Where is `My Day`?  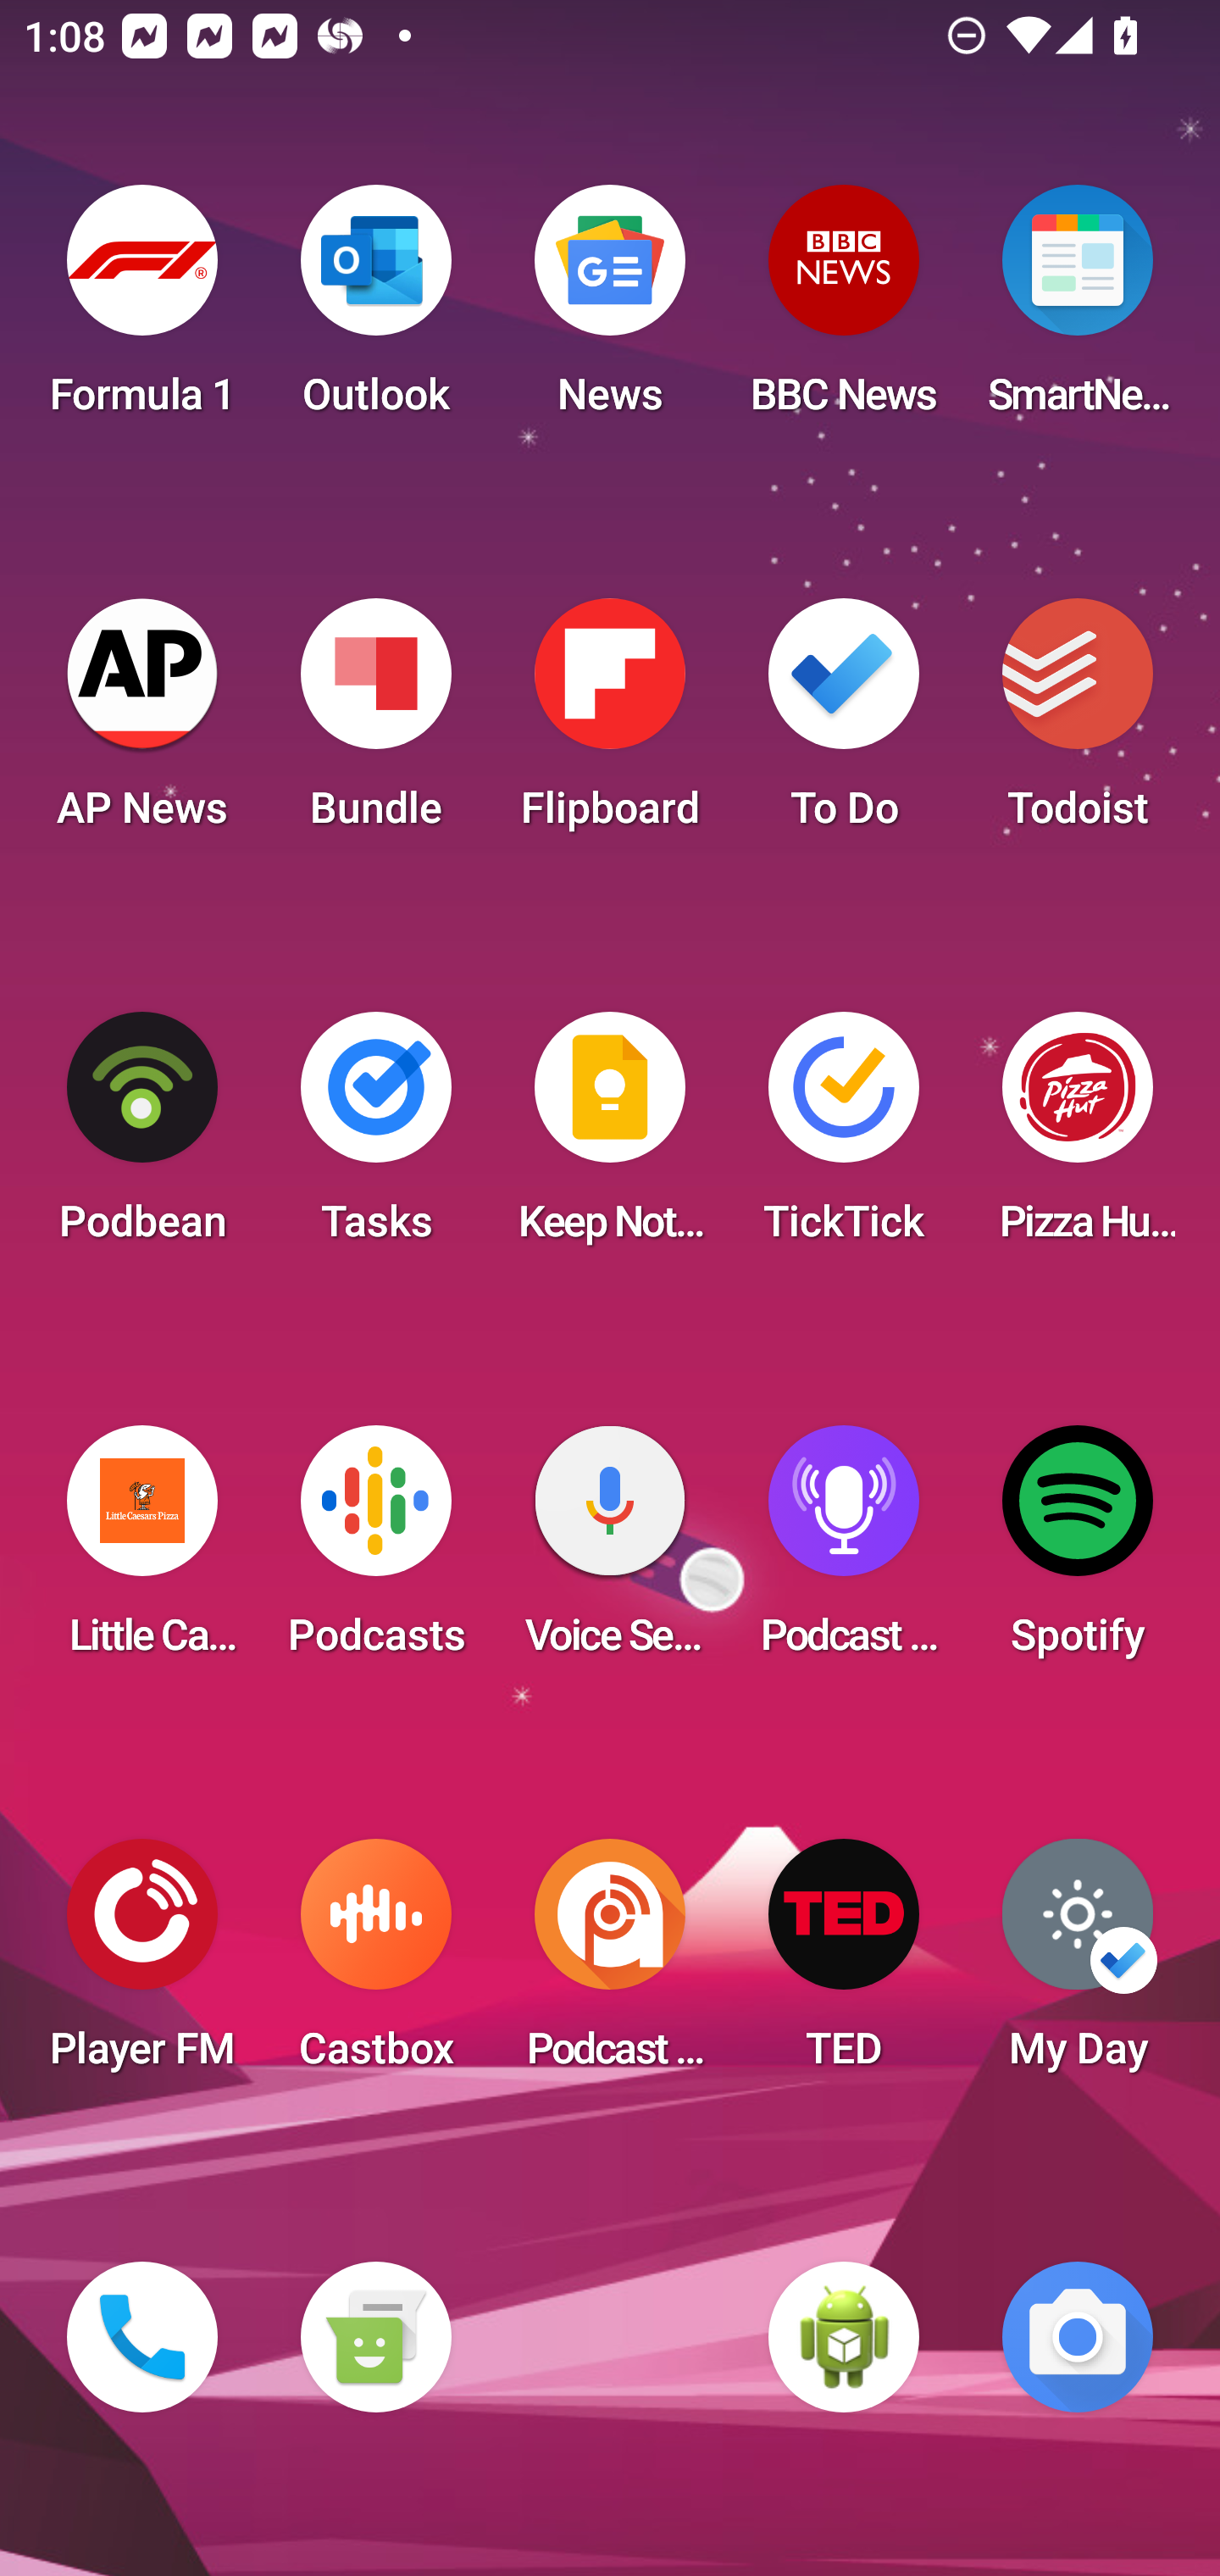
My Day is located at coordinates (1078, 1964).